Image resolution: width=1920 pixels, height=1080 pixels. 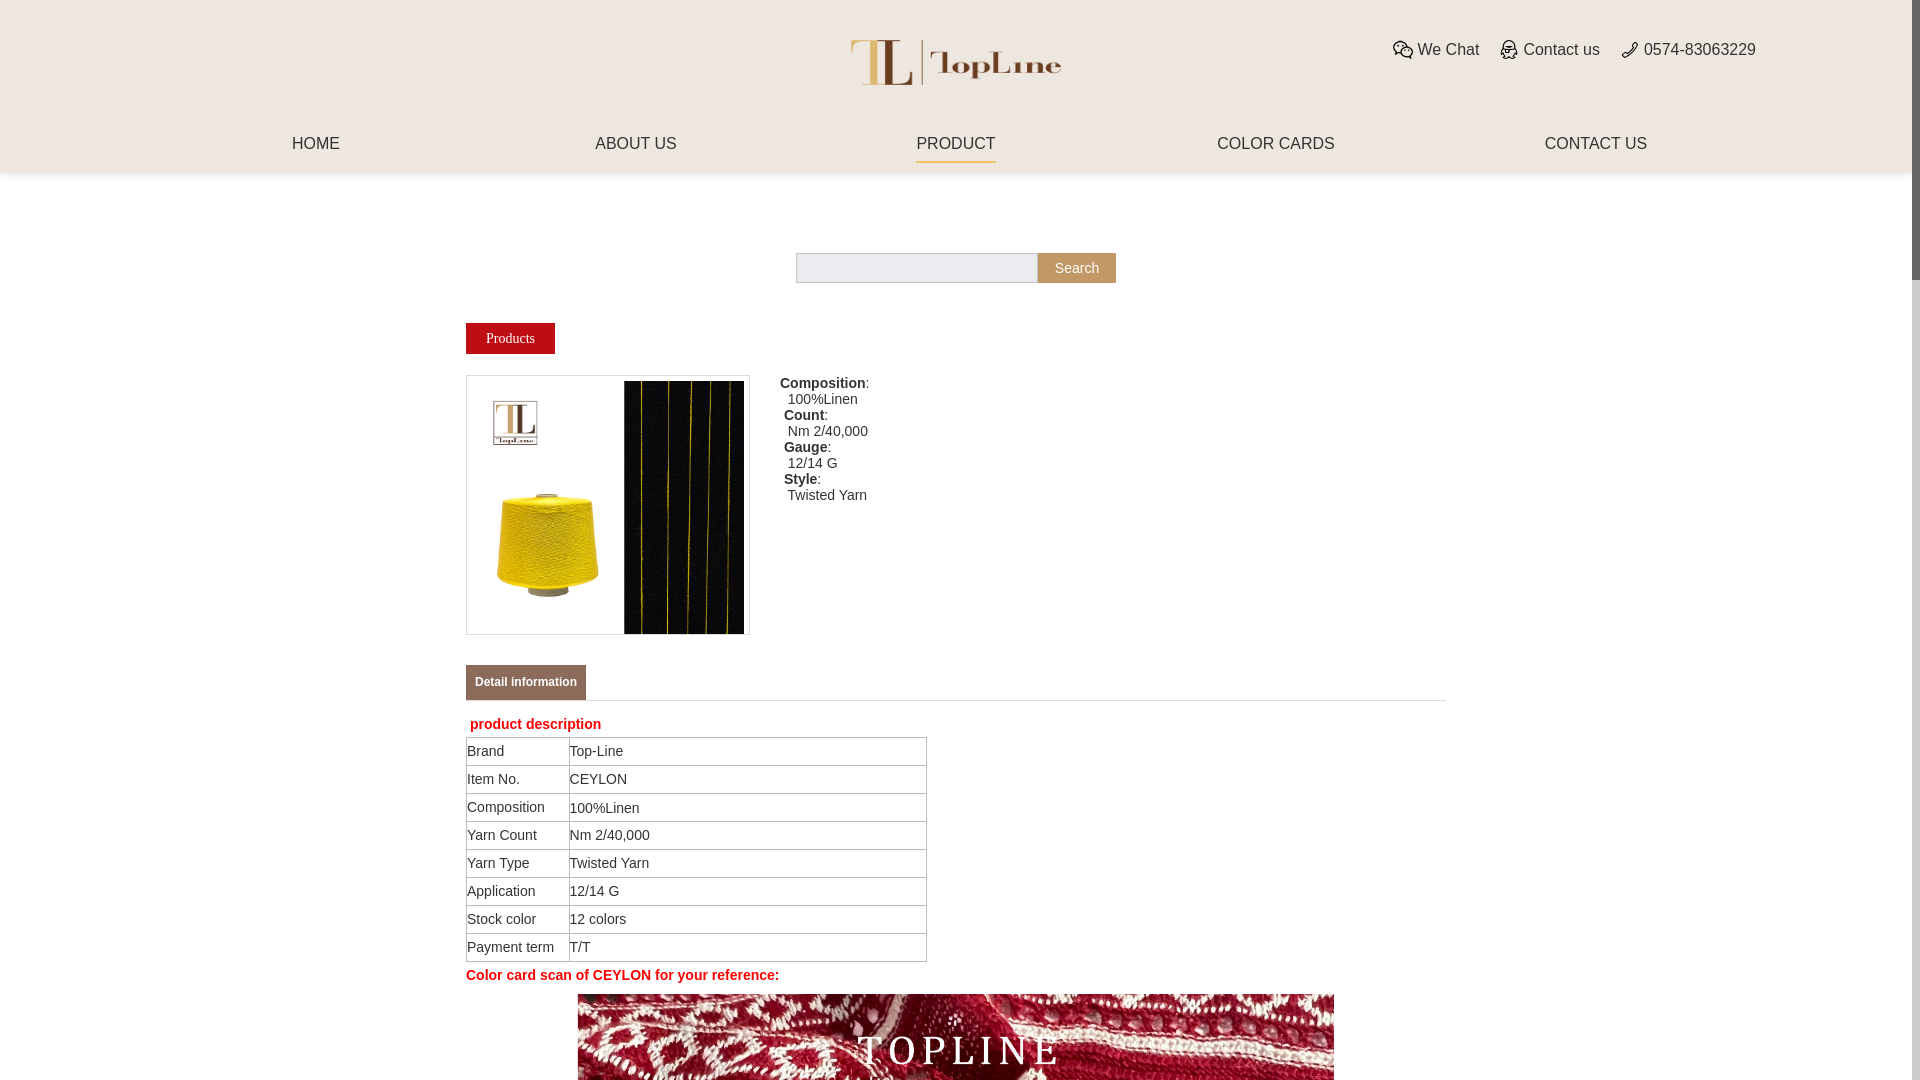 What do you see at coordinates (315, 149) in the screenshot?
I see `HOME` at bounding box center [315, 149].